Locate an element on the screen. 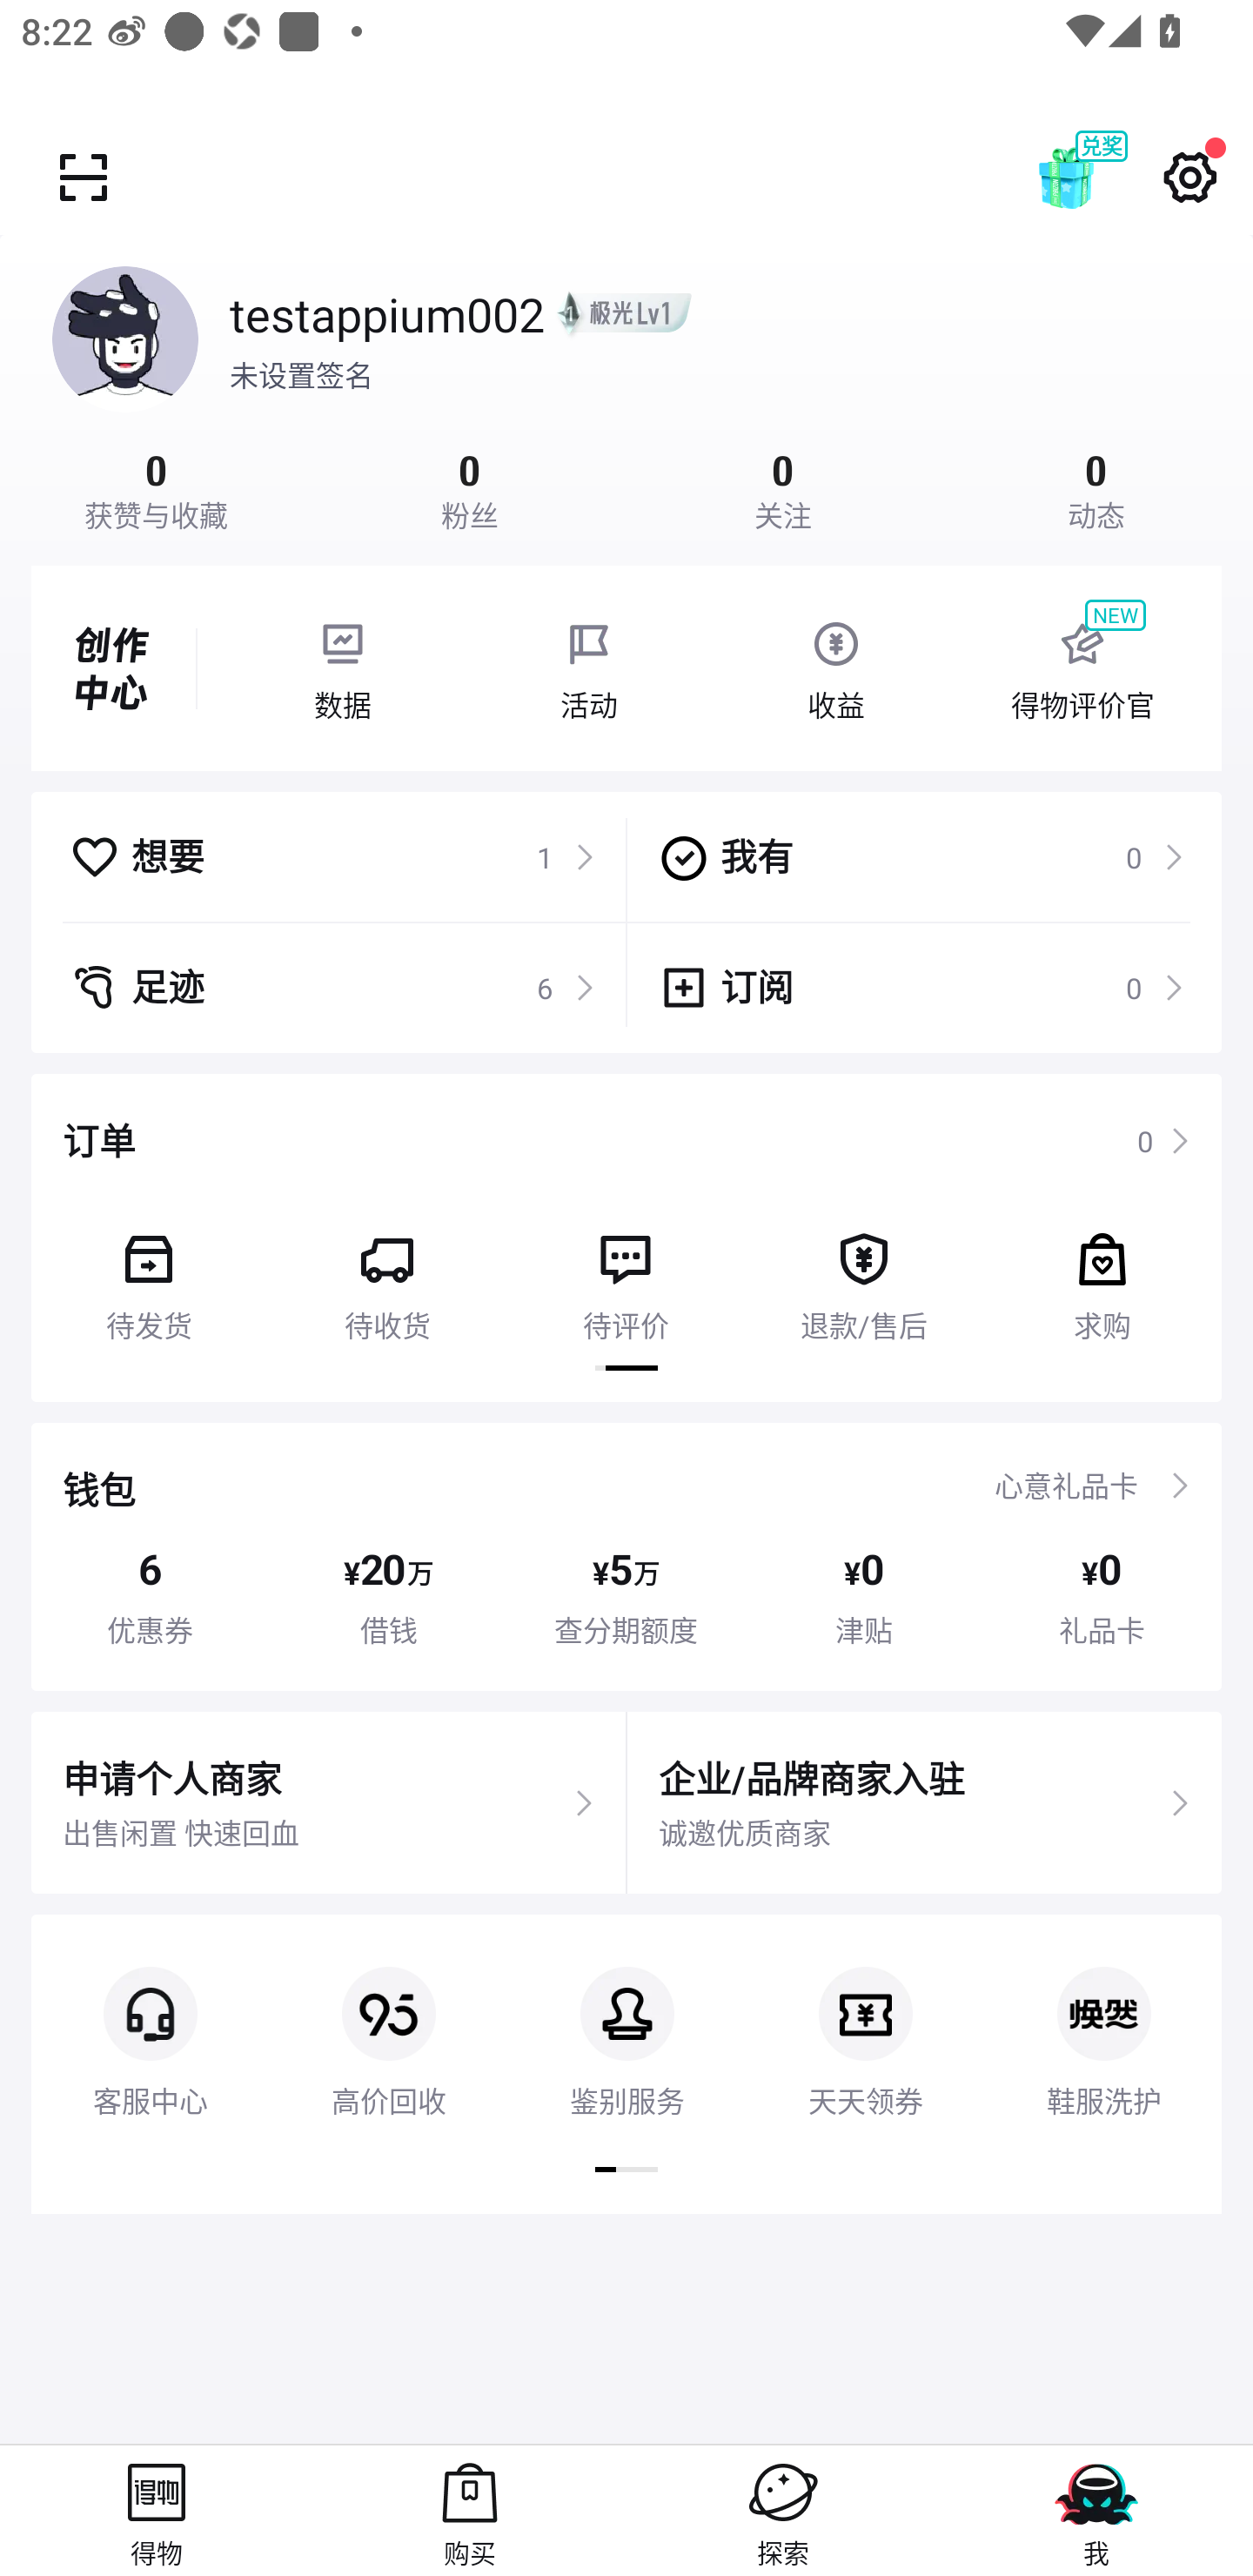  兑奖 is located at coordinates (1096, 178).